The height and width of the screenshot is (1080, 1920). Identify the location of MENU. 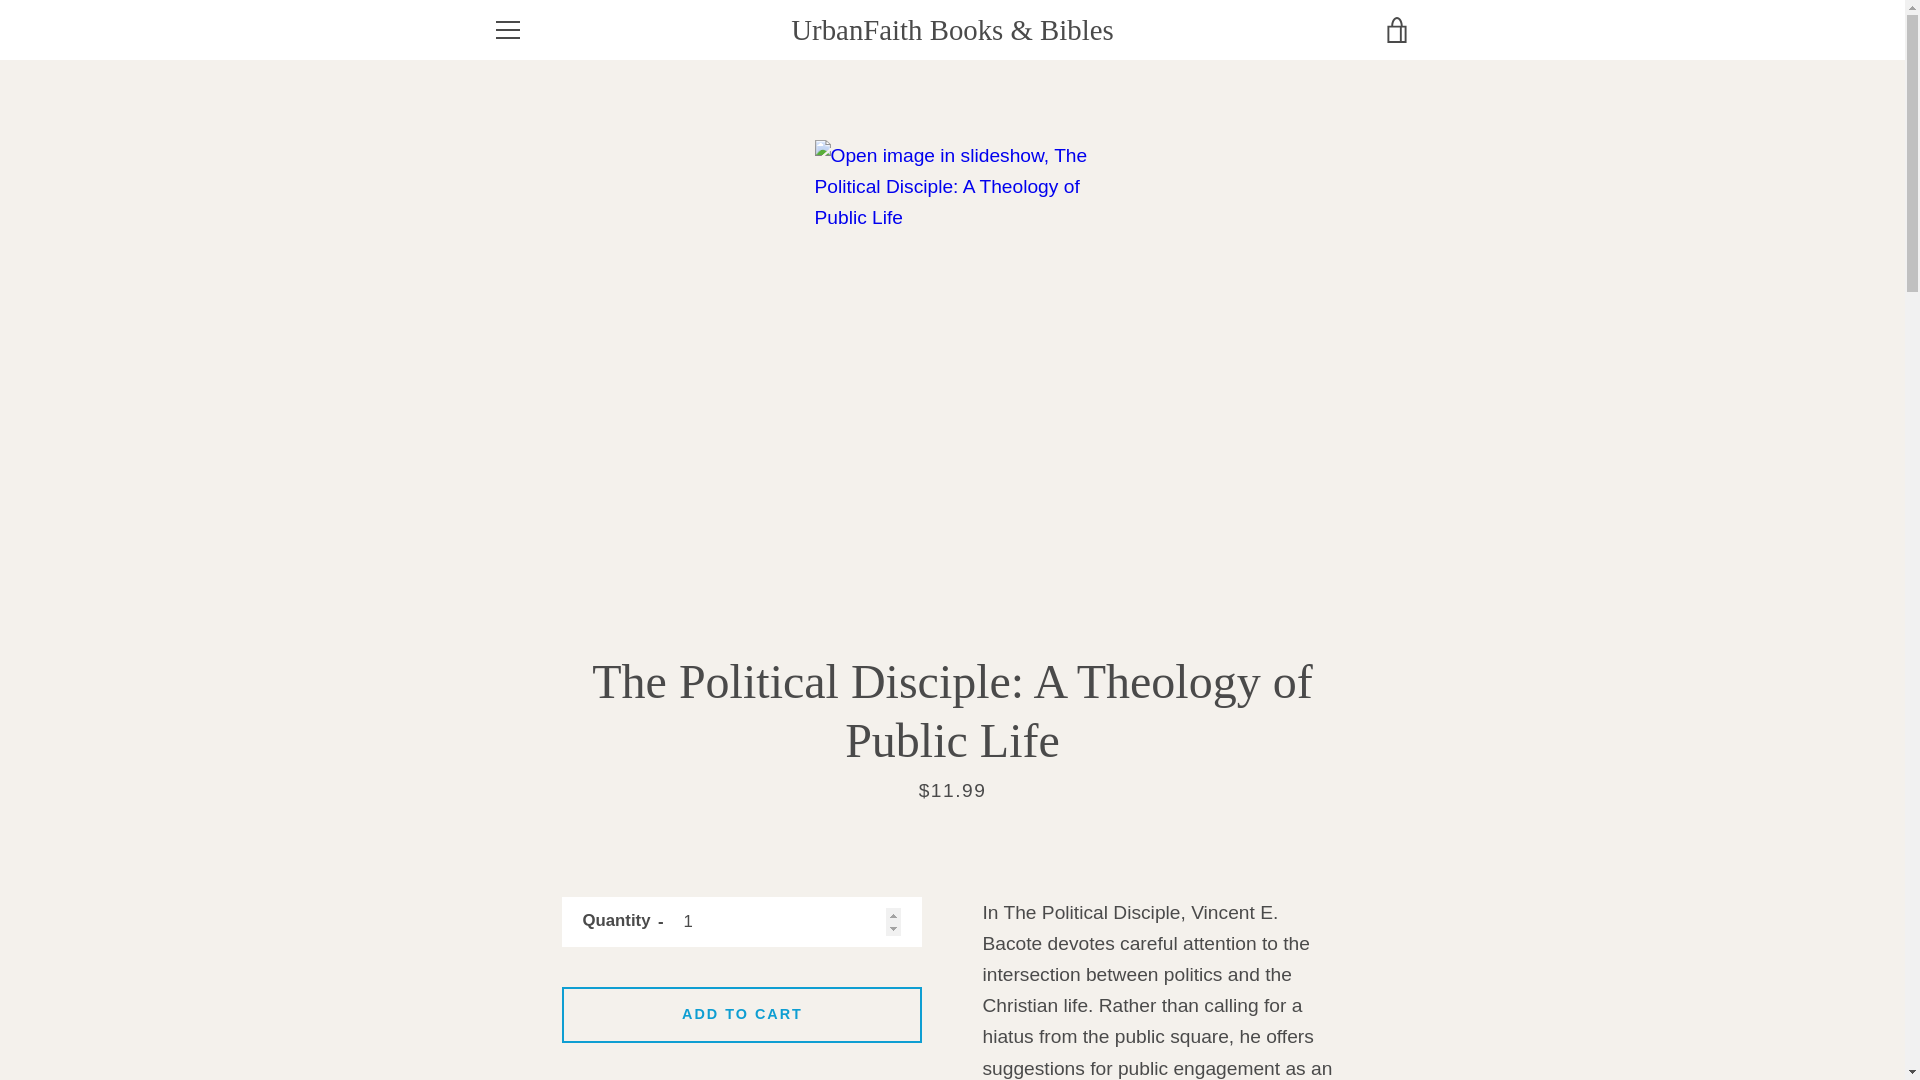
(506, 30).